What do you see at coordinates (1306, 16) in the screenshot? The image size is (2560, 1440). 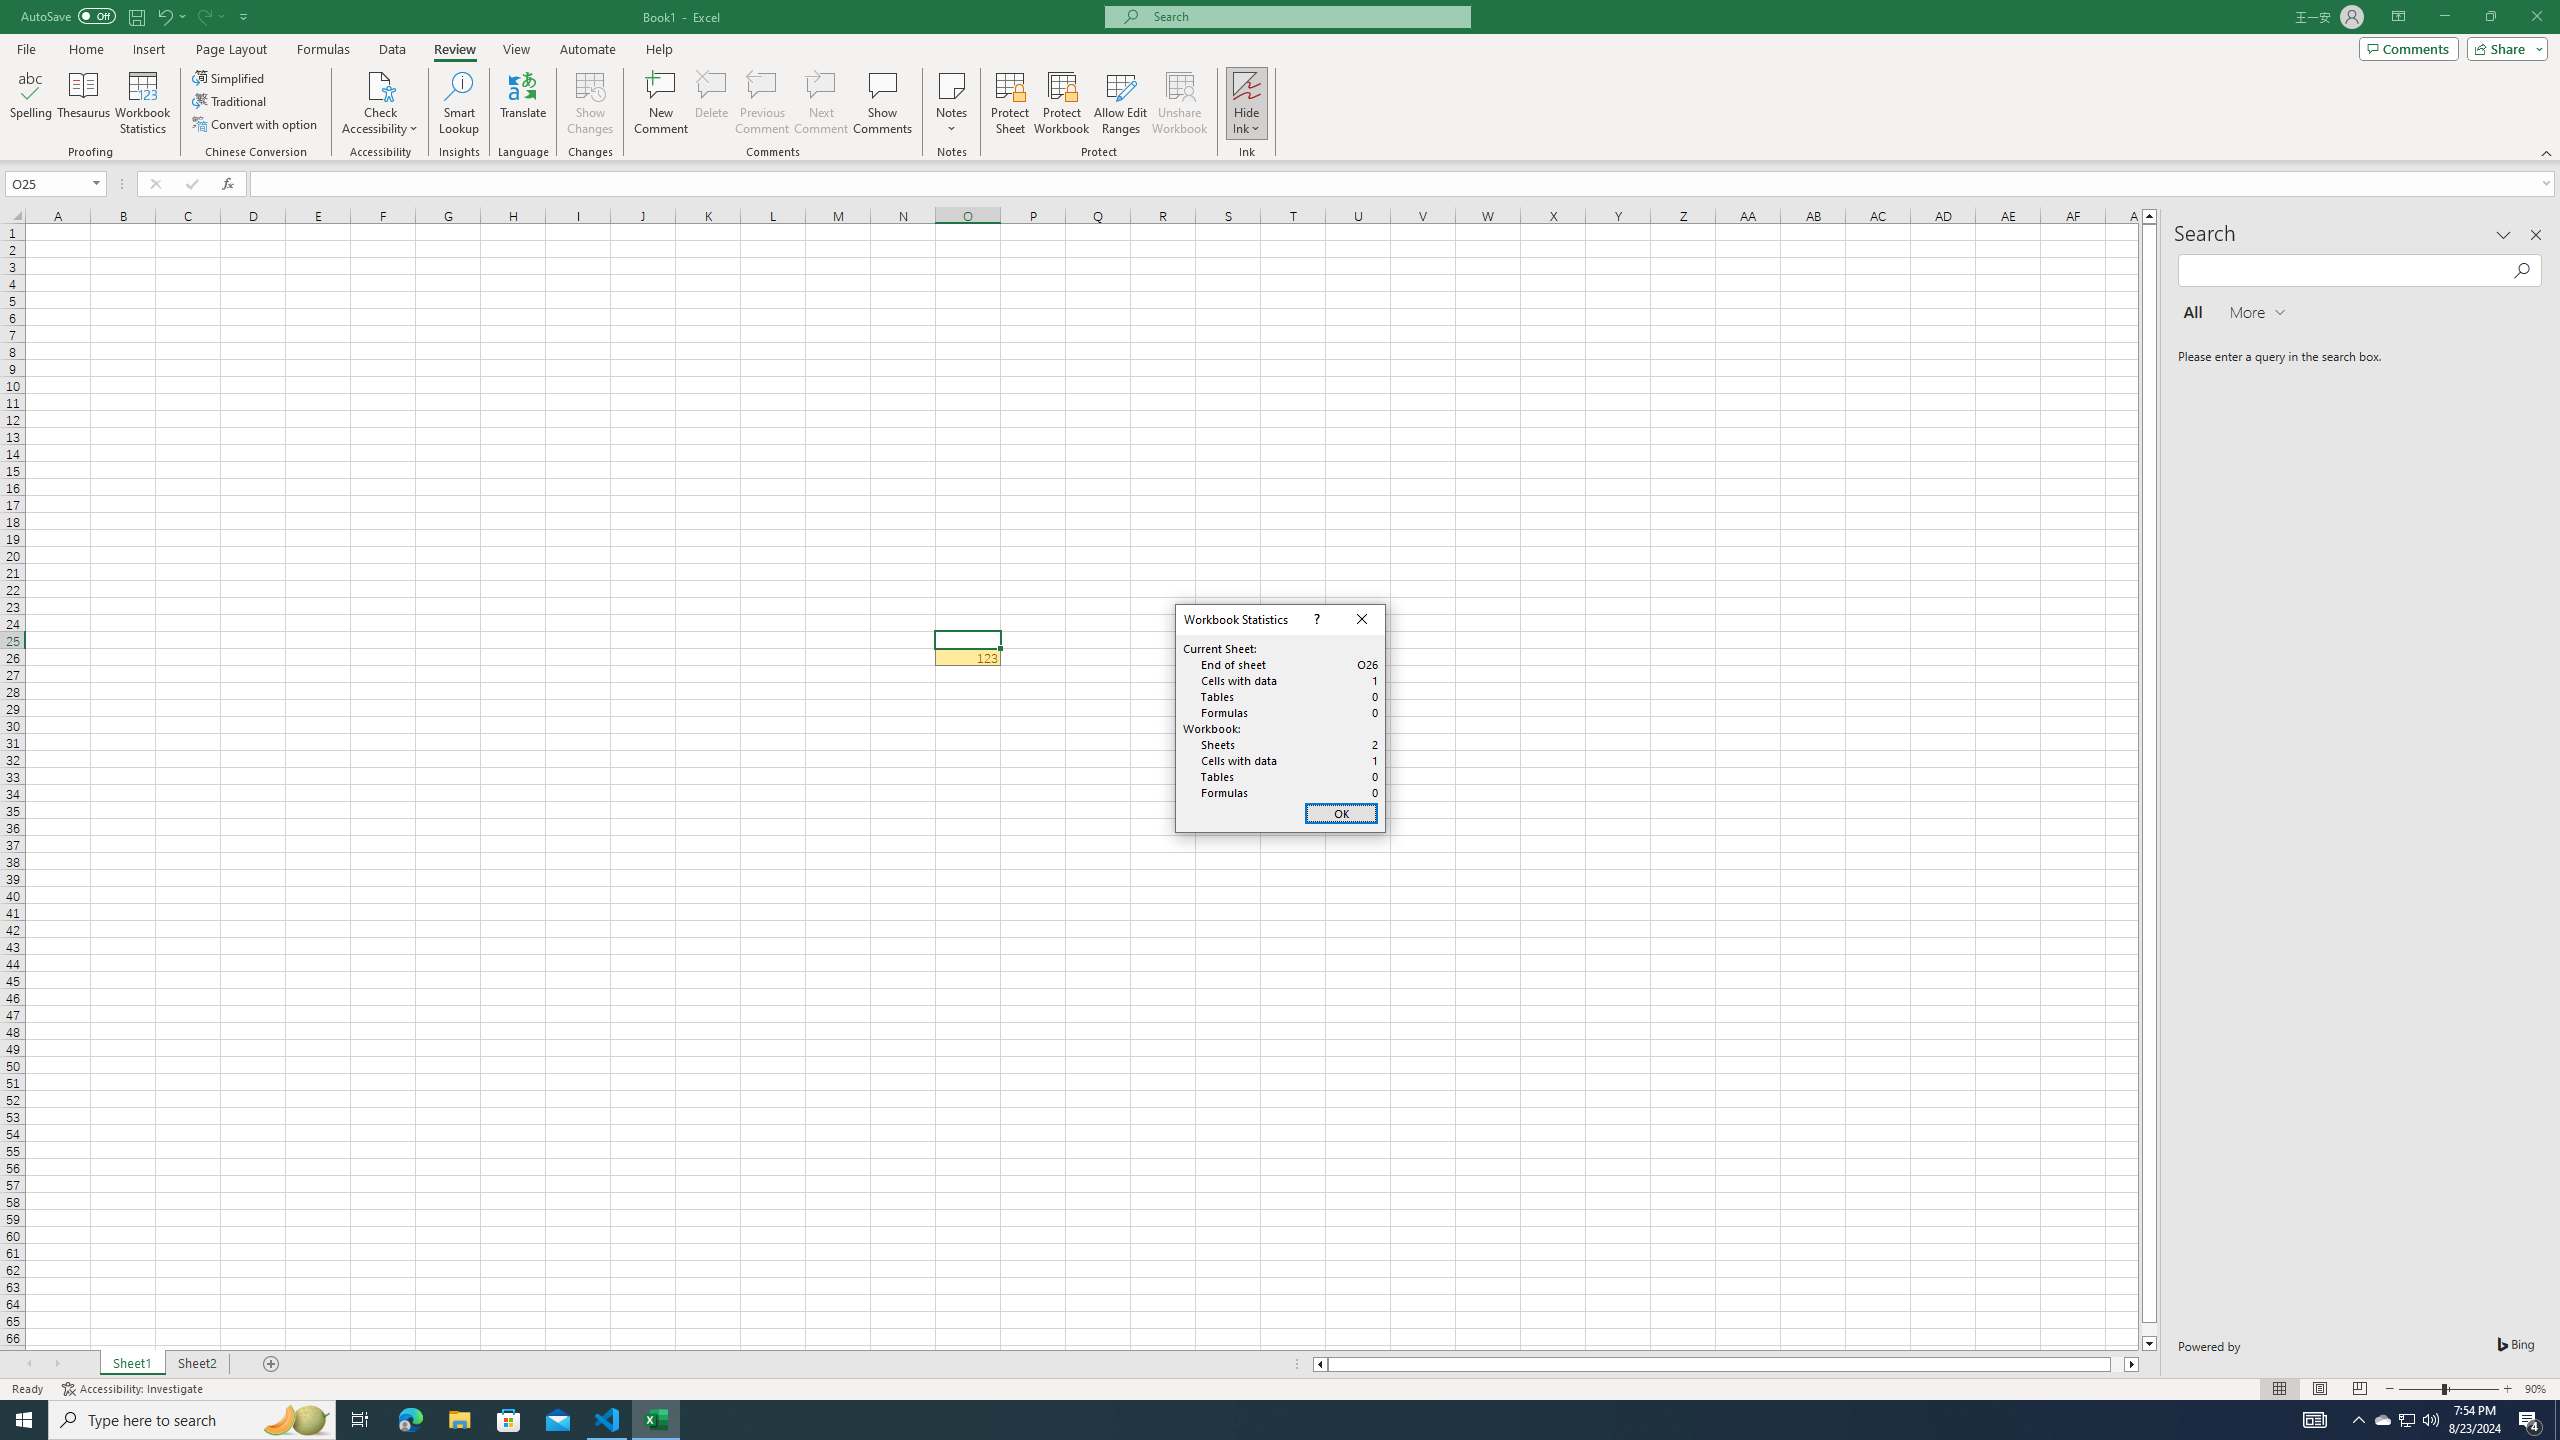 I see `Microsoft search` at bounding box center [1306, 16].